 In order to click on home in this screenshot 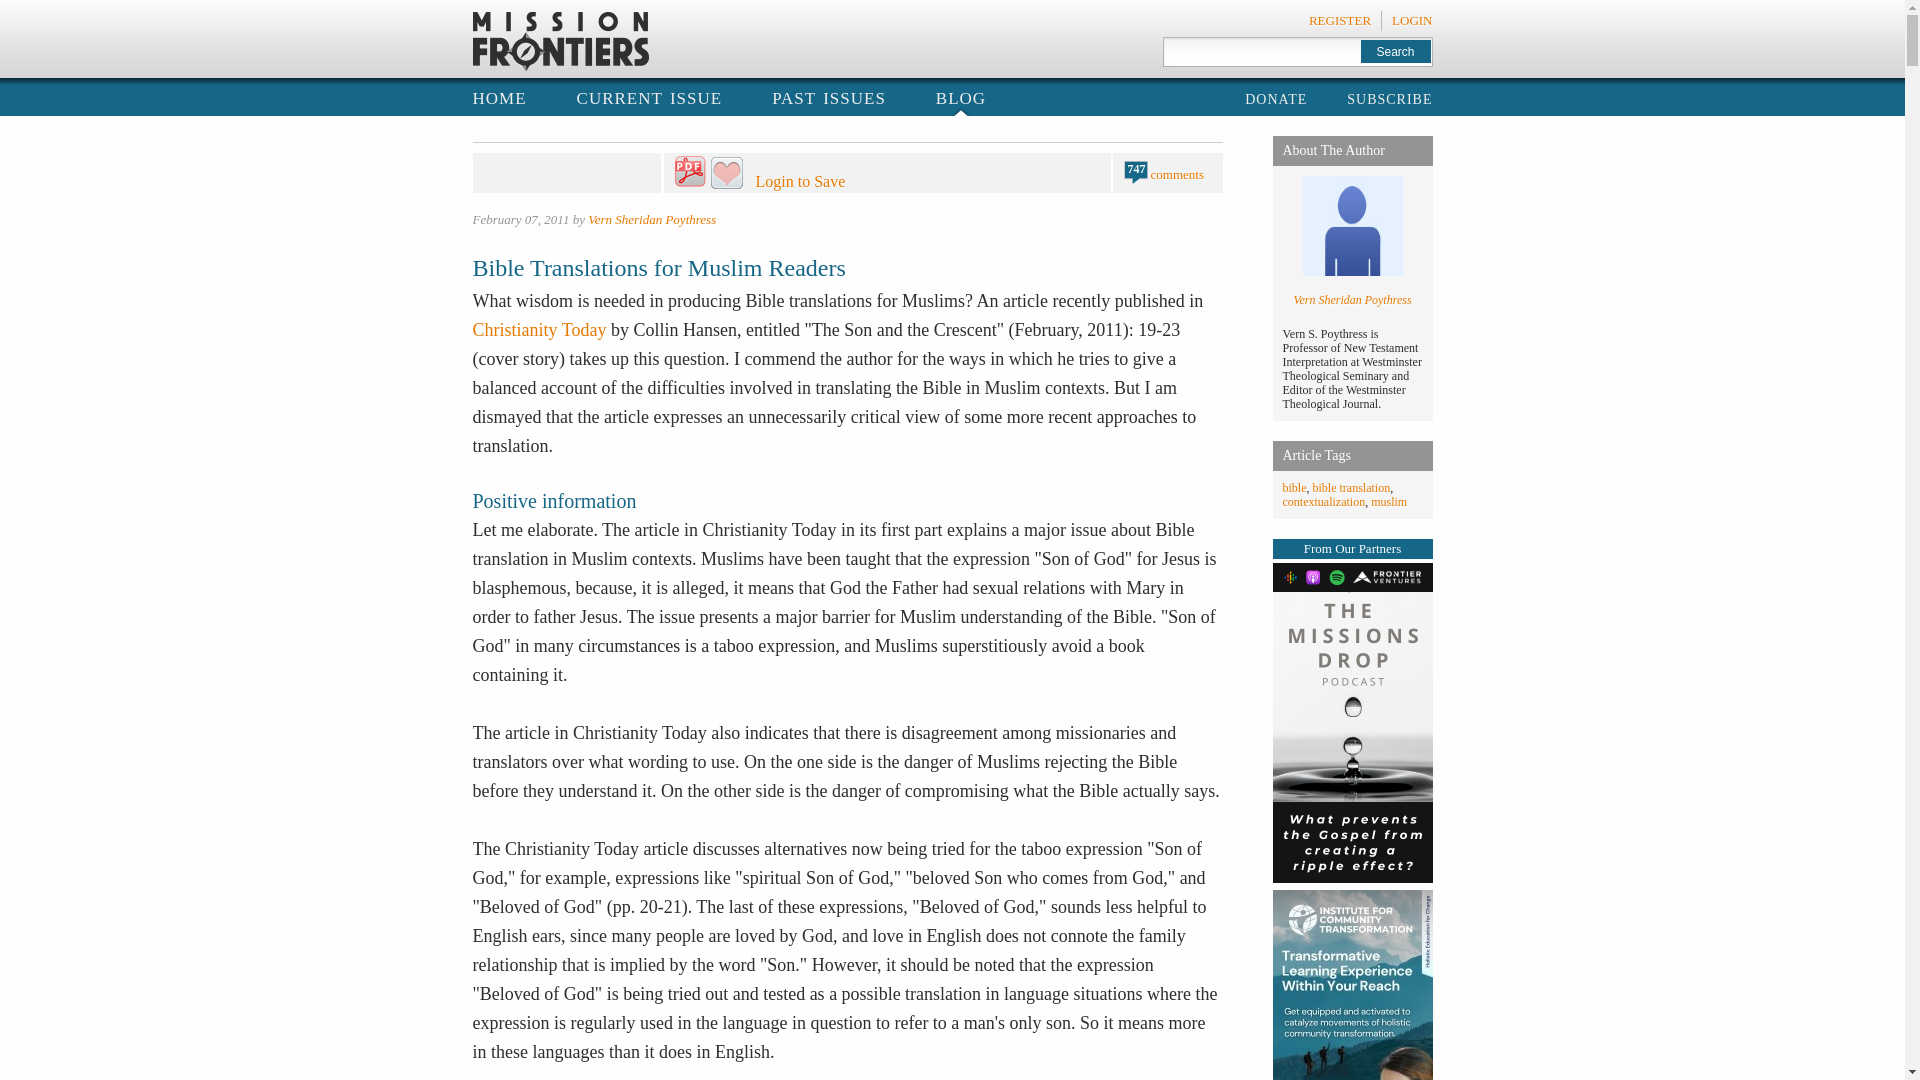, I will do `click(499, 96)`.